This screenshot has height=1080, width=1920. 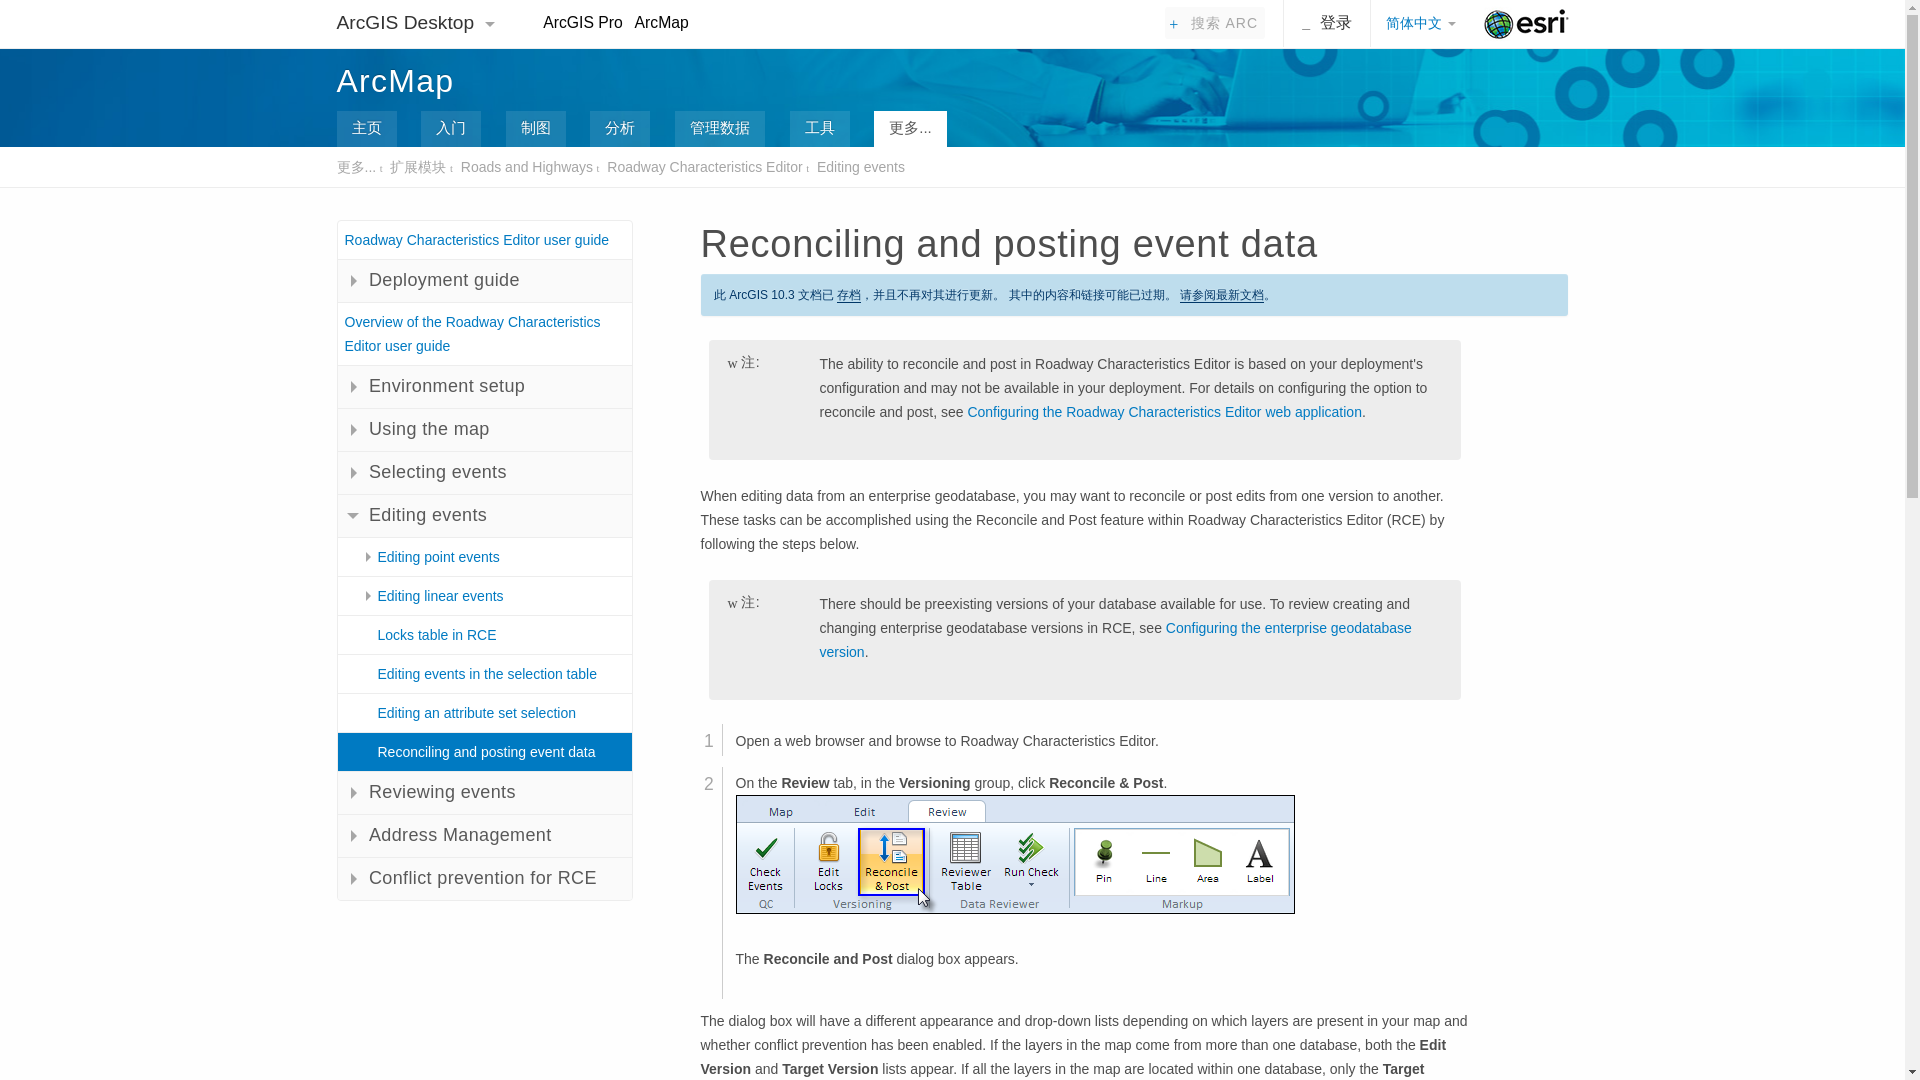 I want to click on ArcGIS Pro, so click(x=582, y=22).